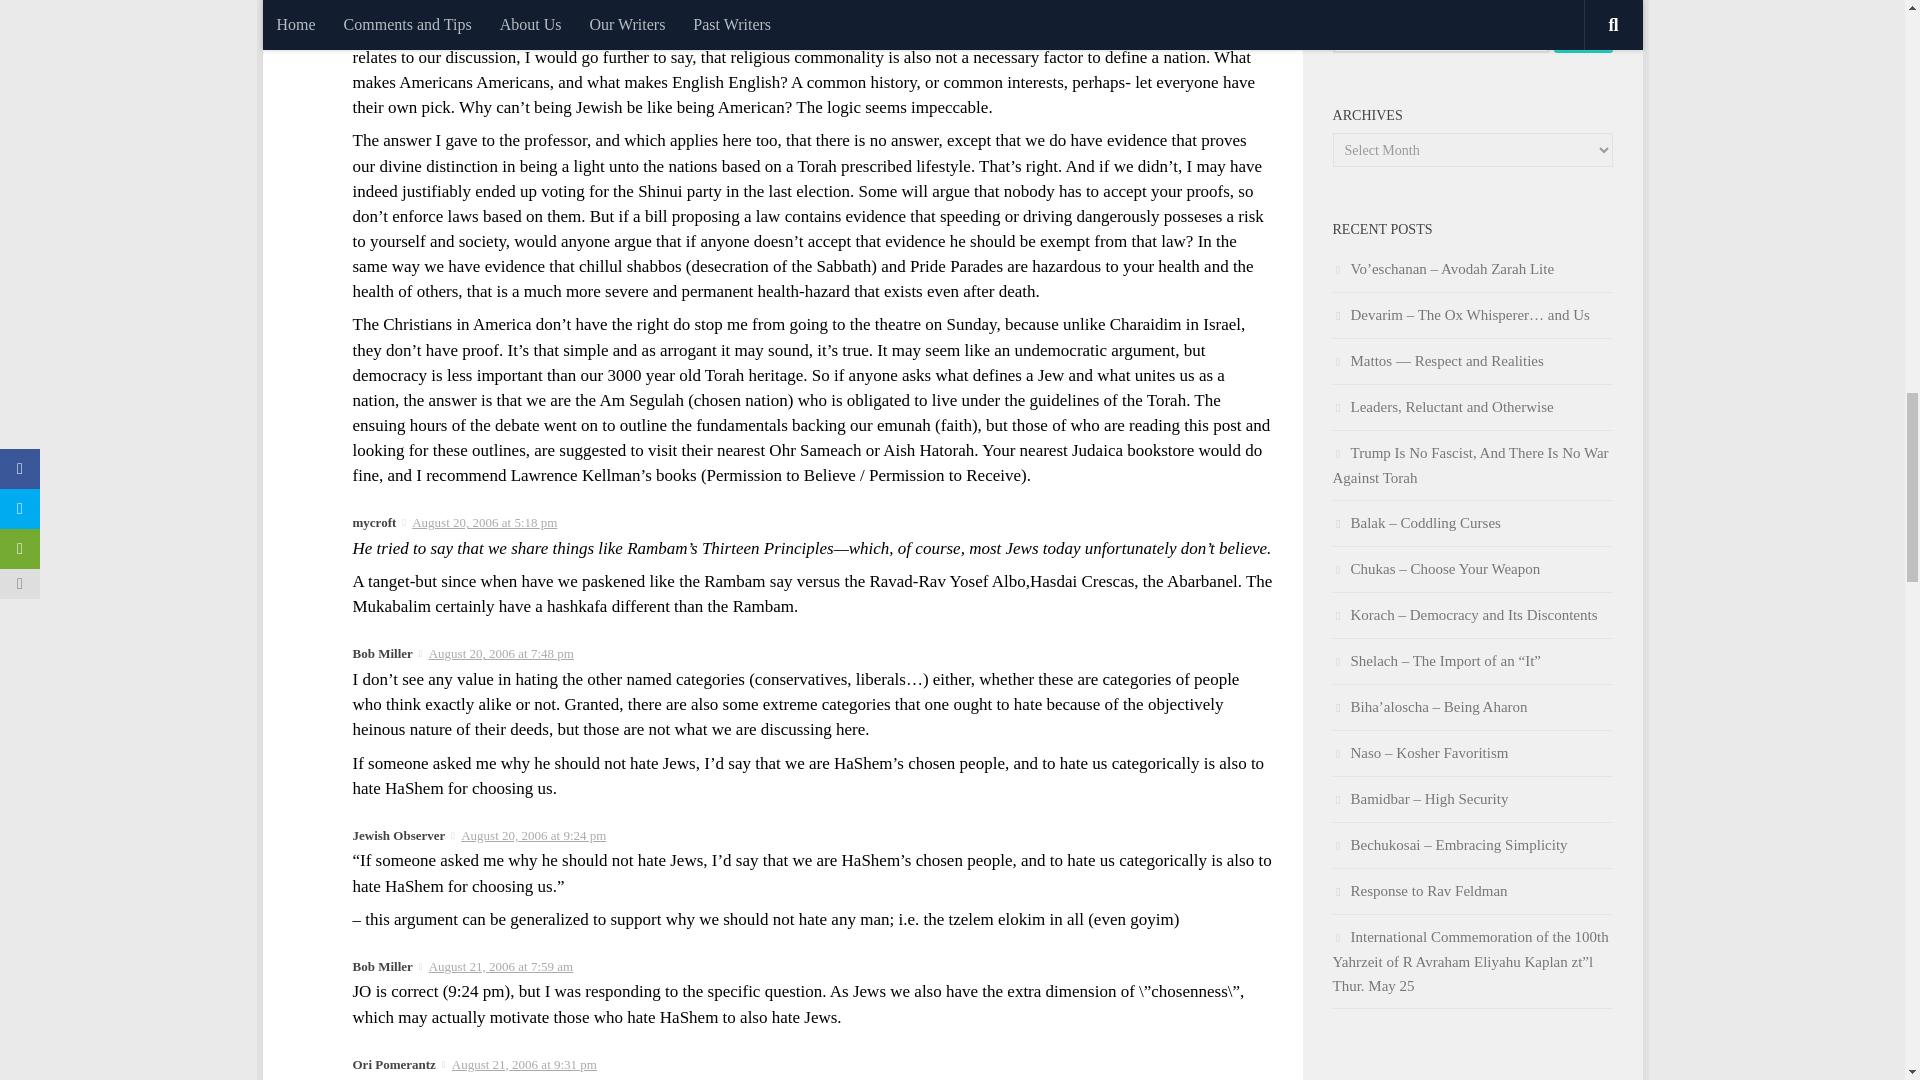 The width and height of the screenshot is (1920, 1080). I want to click on August 21, 2006 at 7:59 am, so click(500, 966).